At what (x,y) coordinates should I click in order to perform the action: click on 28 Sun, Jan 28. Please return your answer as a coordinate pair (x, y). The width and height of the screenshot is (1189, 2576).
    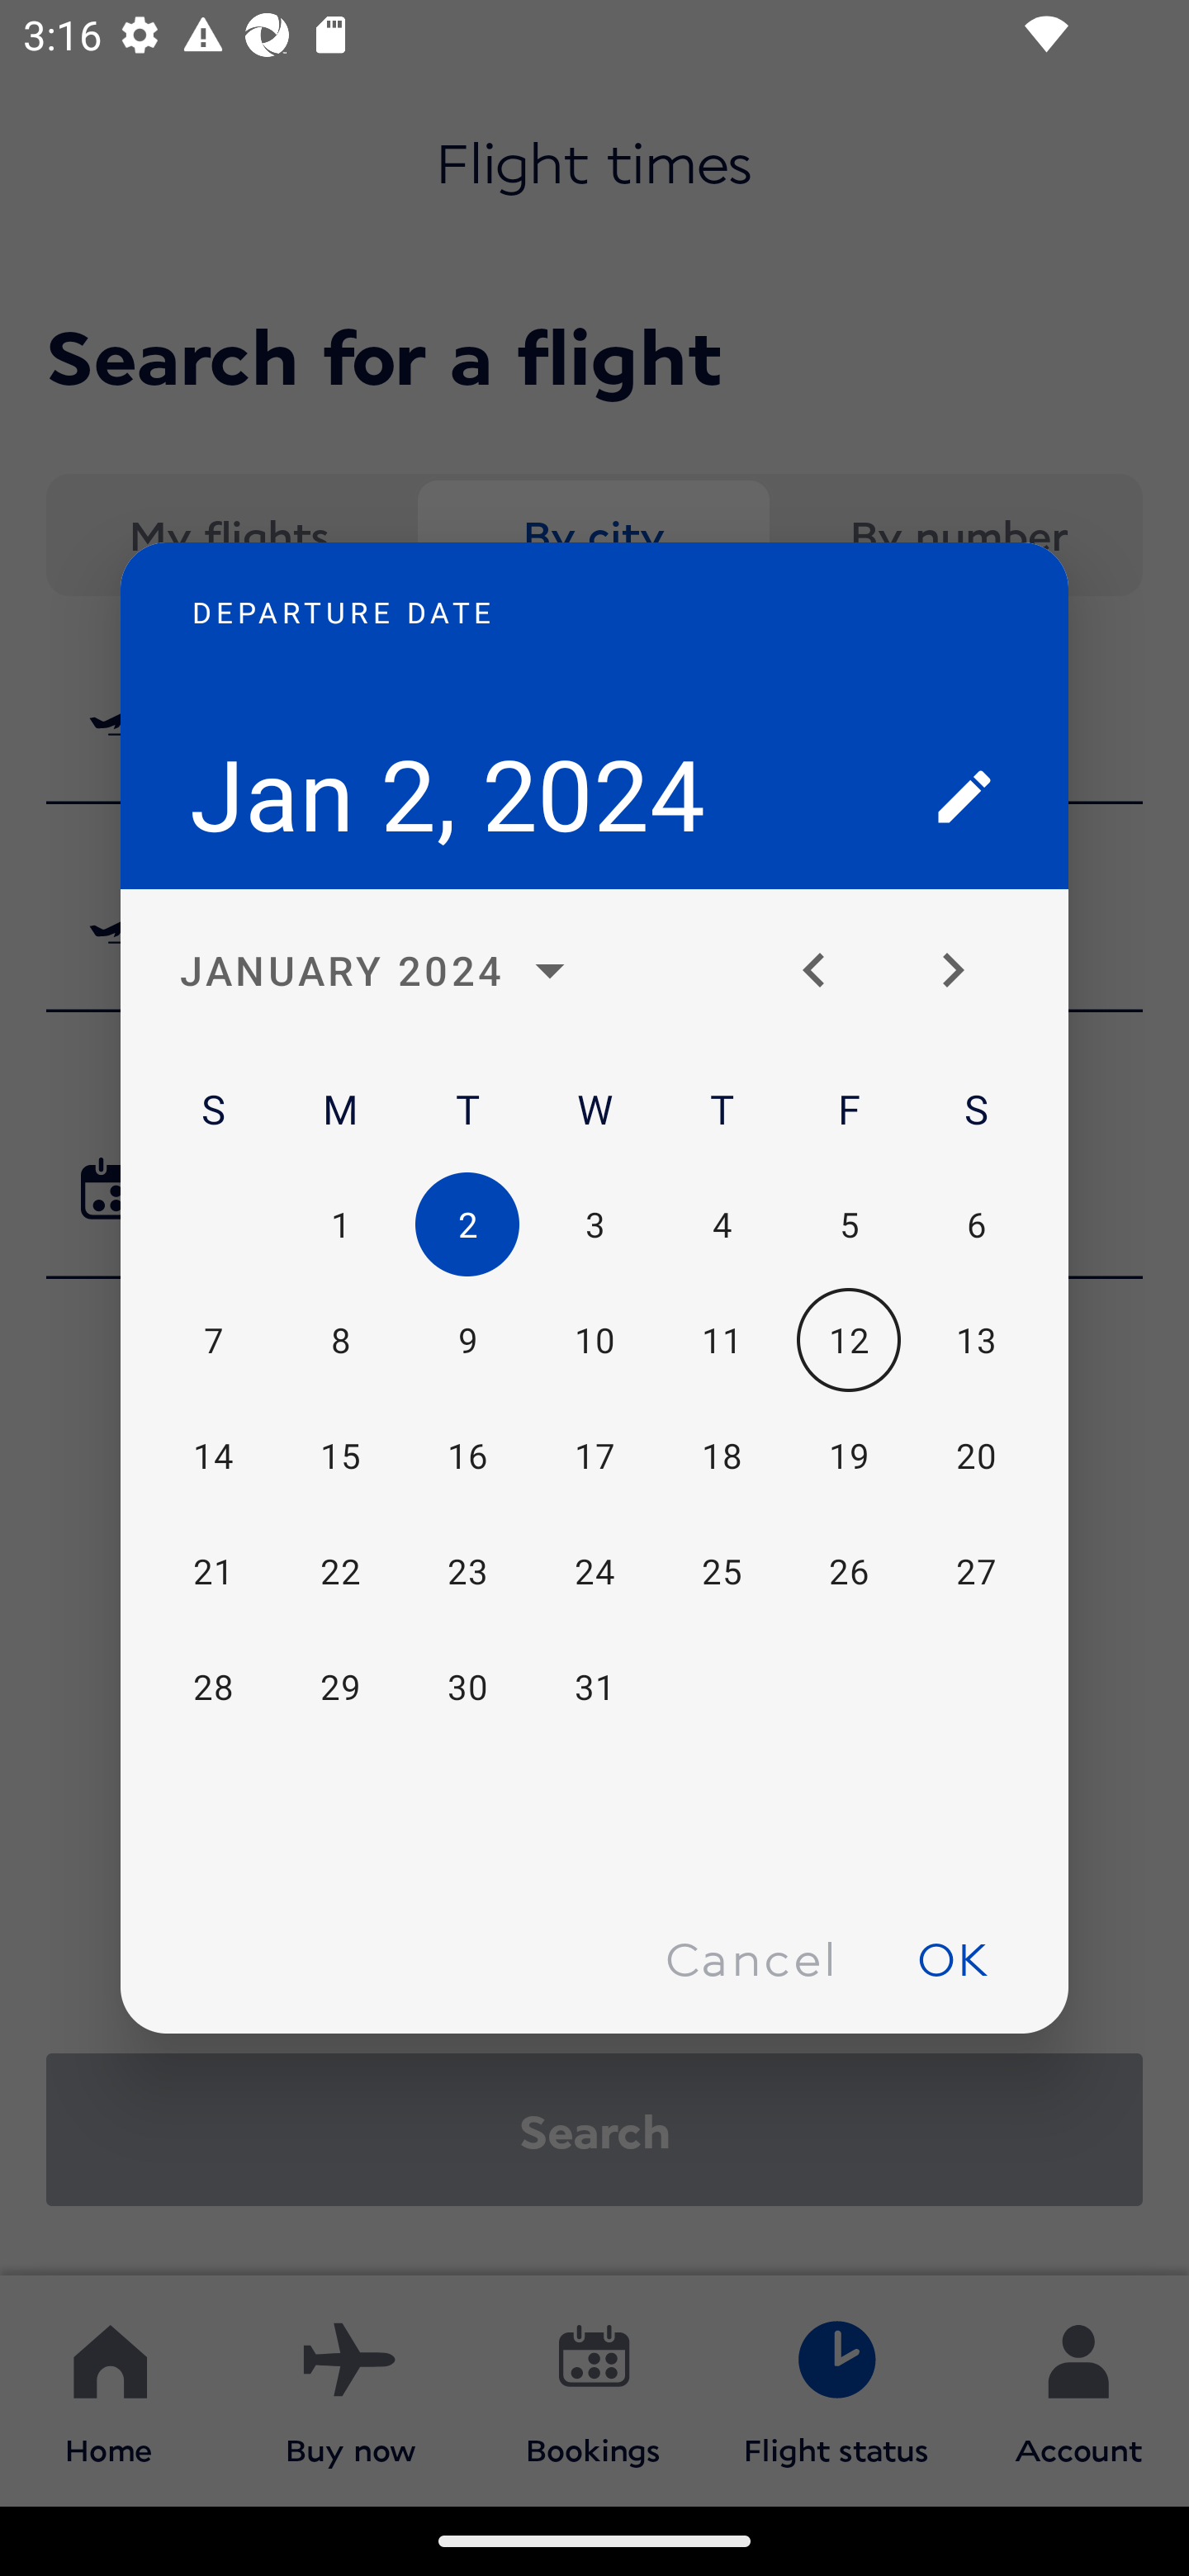
    Looking at the image, I should click on (213, 1686).